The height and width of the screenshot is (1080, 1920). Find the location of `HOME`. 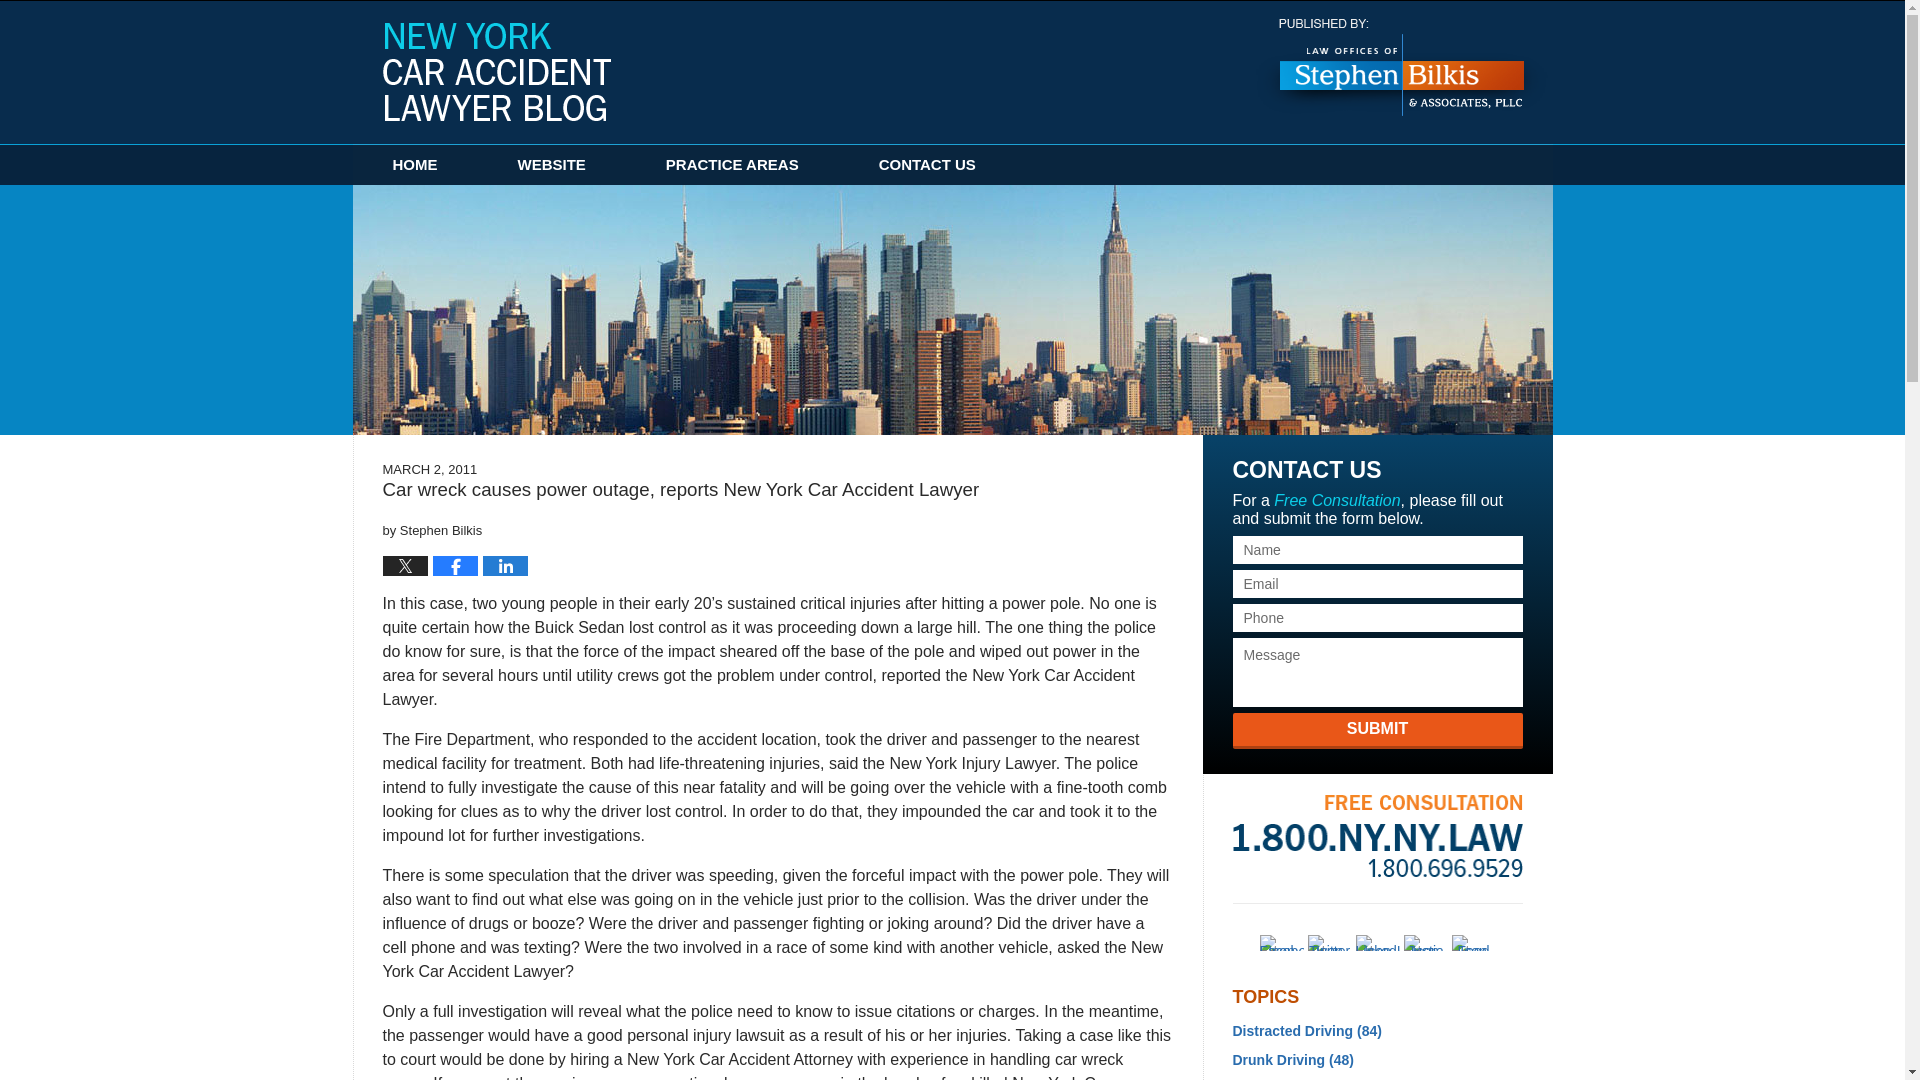

HOME is located at coordinates (414, 164).